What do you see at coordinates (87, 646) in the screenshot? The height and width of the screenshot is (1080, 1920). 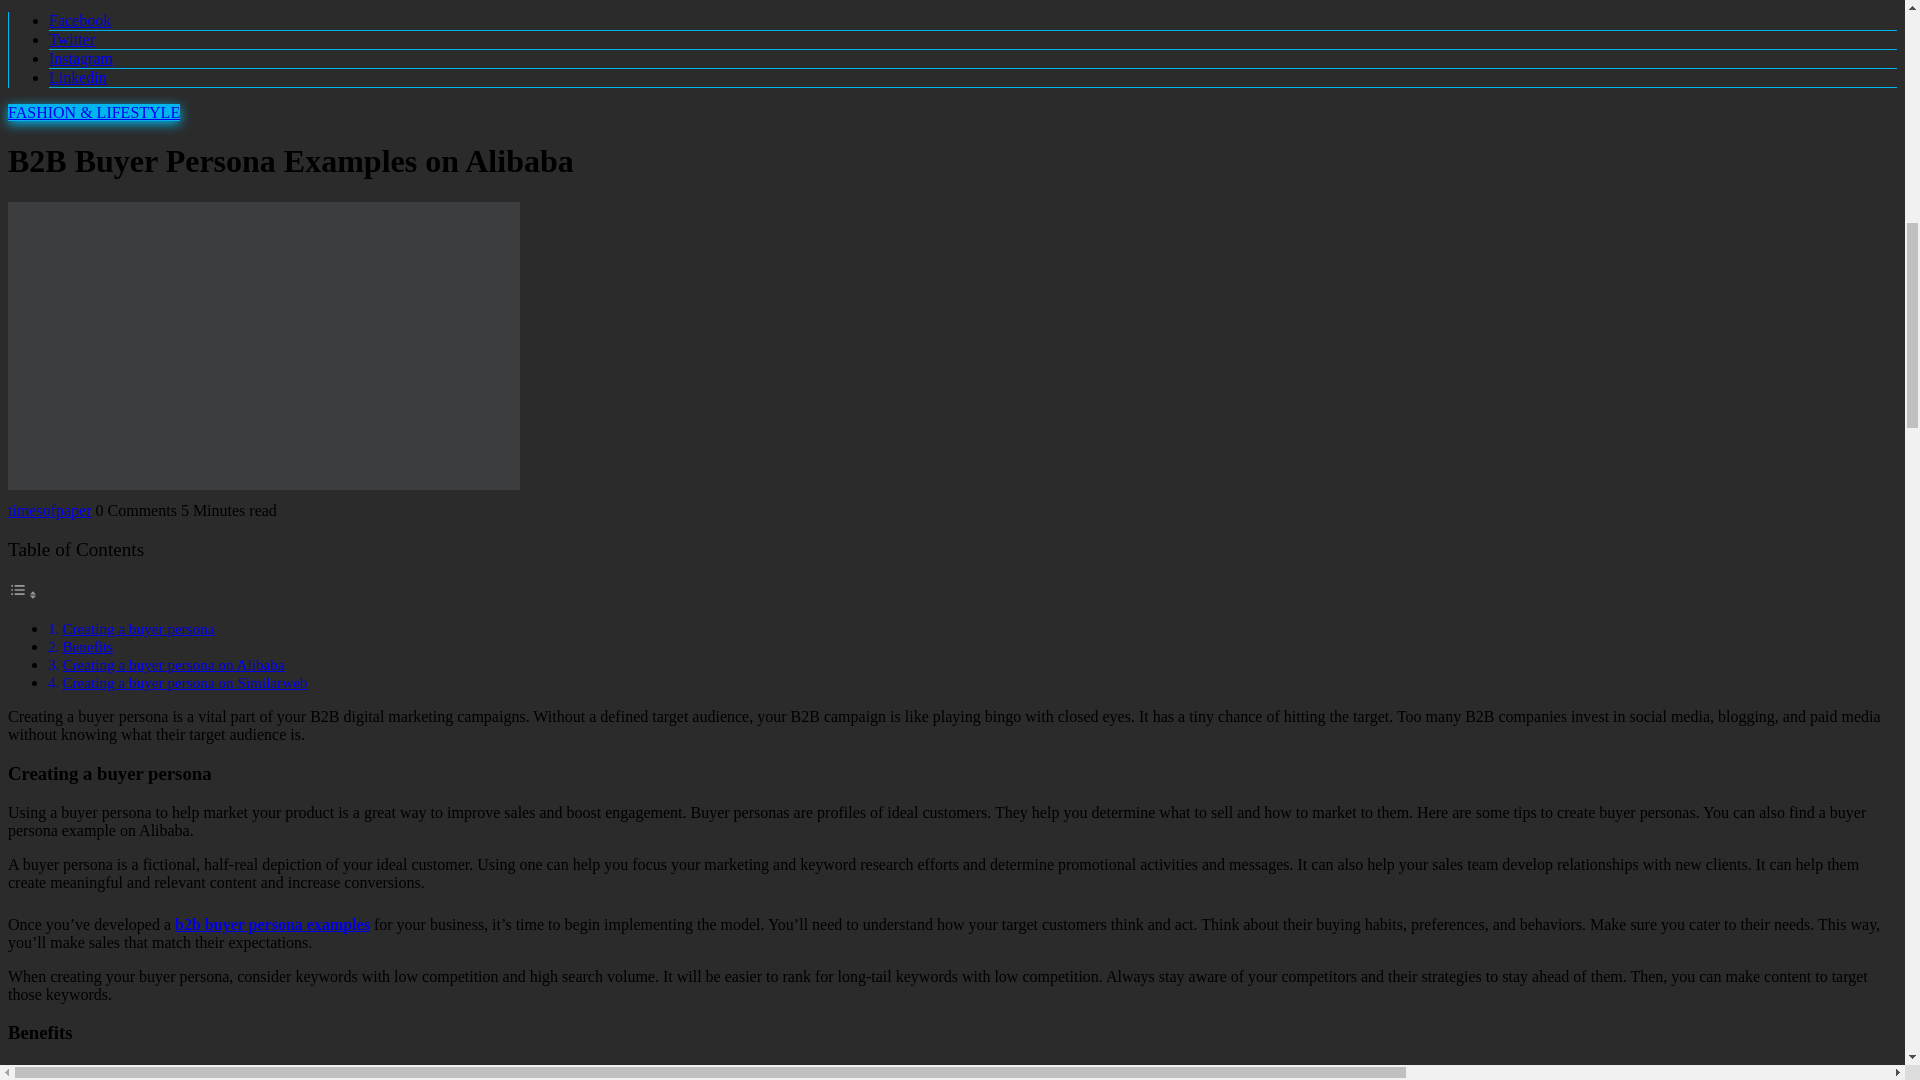 I see `Benefits` at bounding box center [87, 646].